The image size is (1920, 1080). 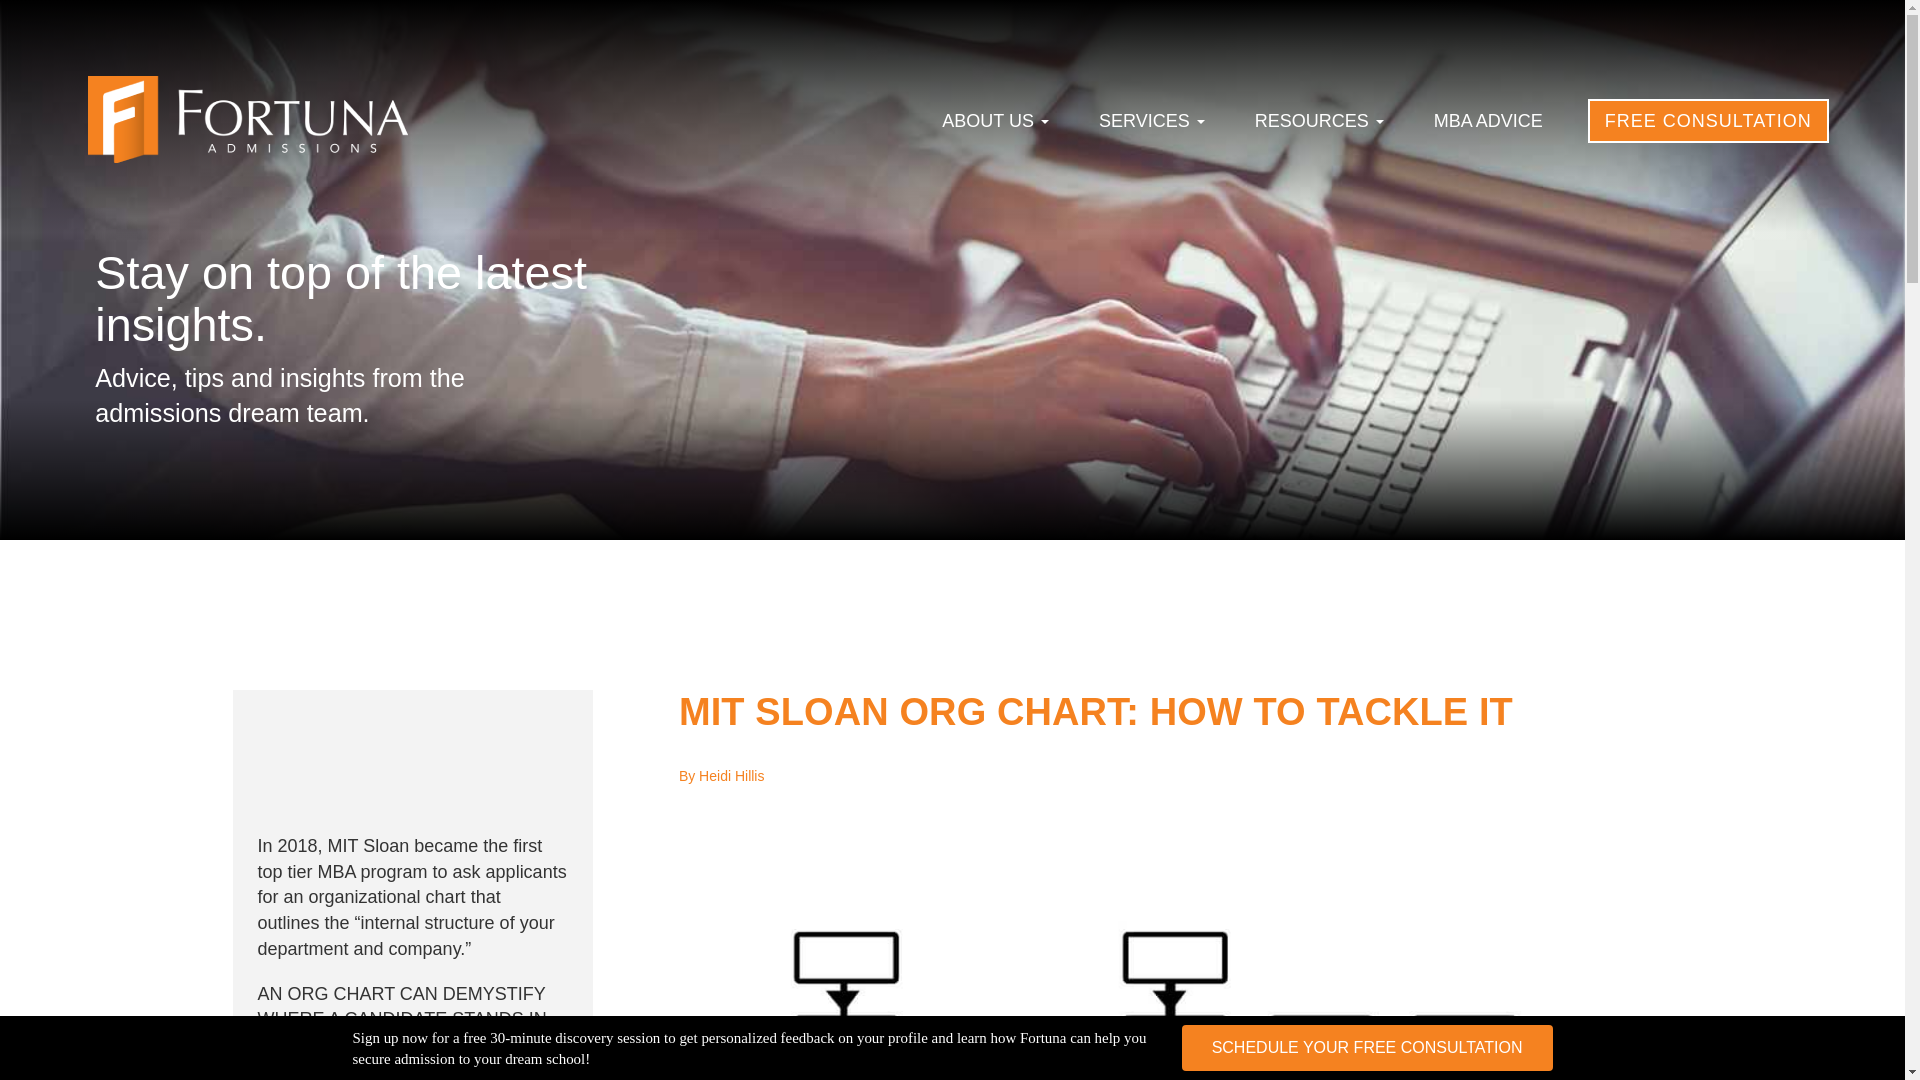 What do you see at coordinates (1152, 121) in the screenshot?
I see `SERVICES` at bounding box center [1152, 121].